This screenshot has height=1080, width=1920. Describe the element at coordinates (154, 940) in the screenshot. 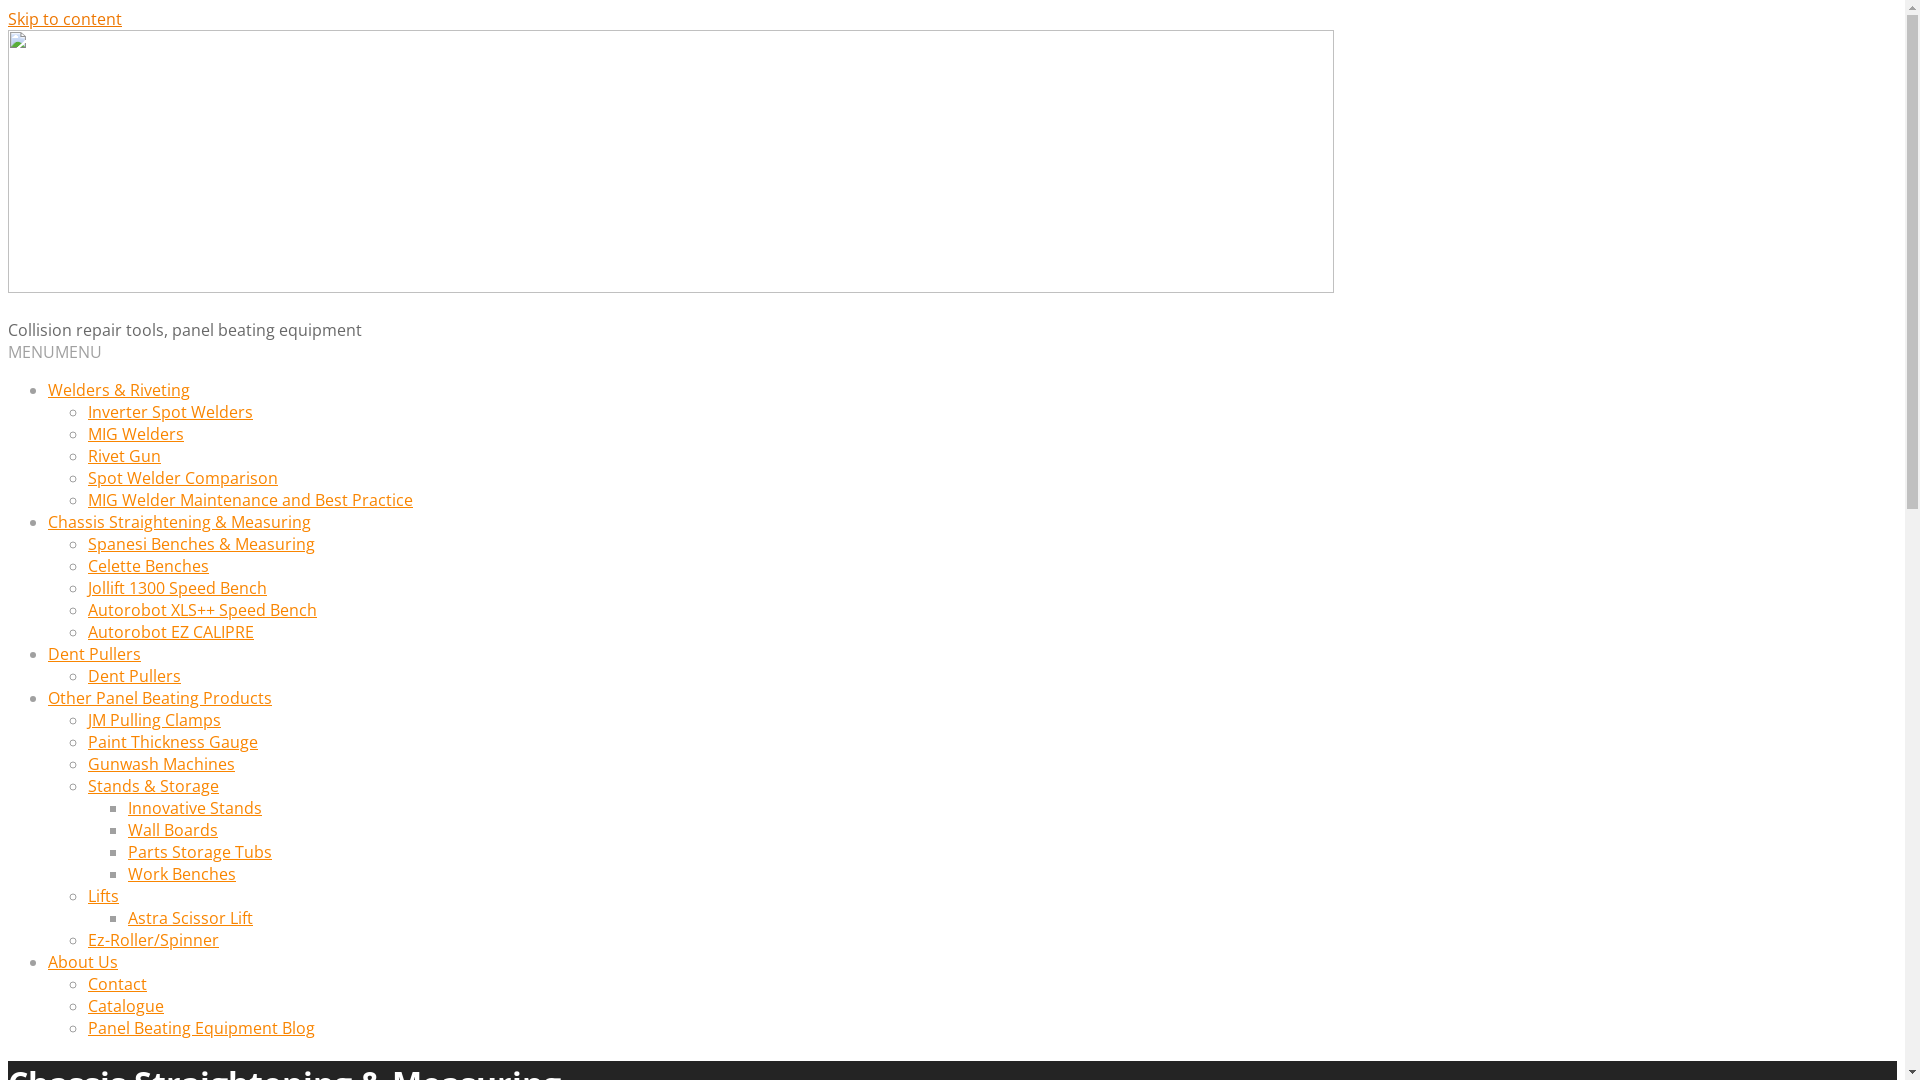

I see `Ez-Roller/Spinner` at that location.